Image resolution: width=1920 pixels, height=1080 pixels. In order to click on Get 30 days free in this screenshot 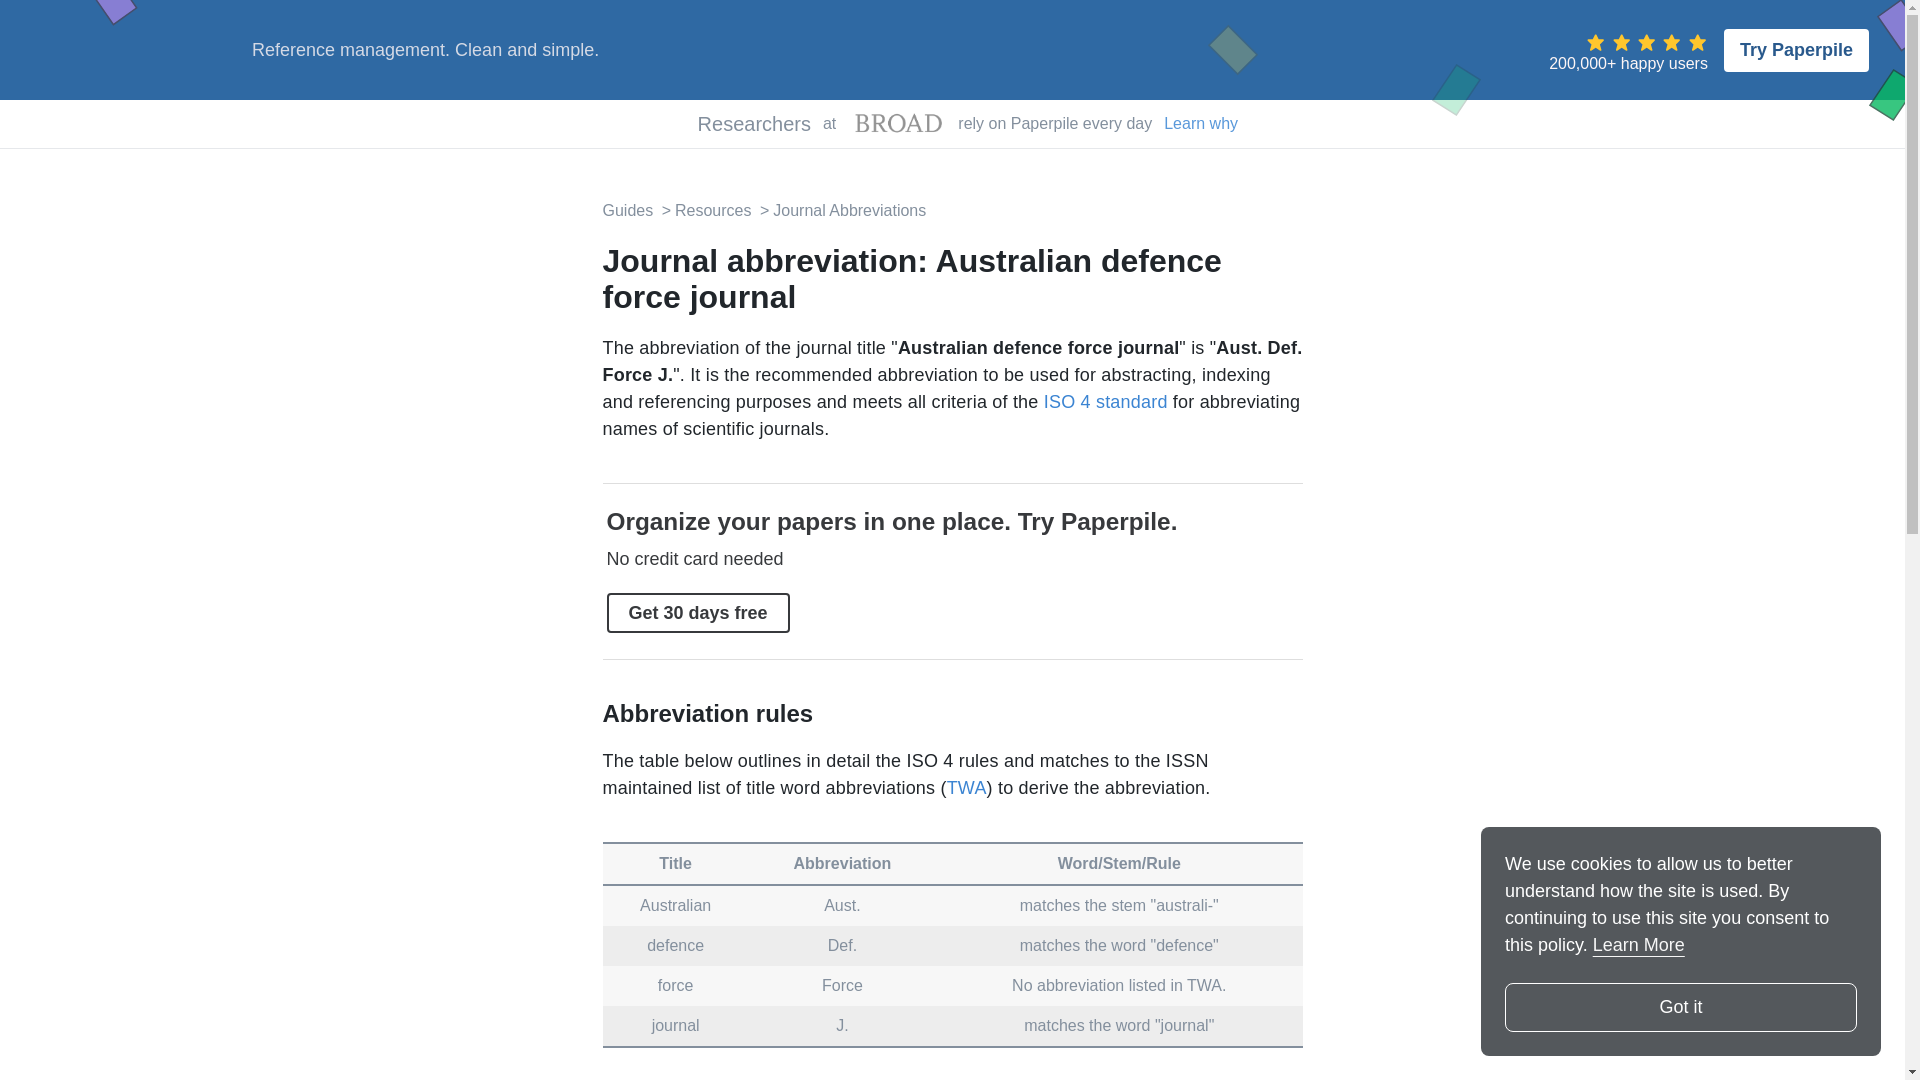, I will do `click(698, 612)`.